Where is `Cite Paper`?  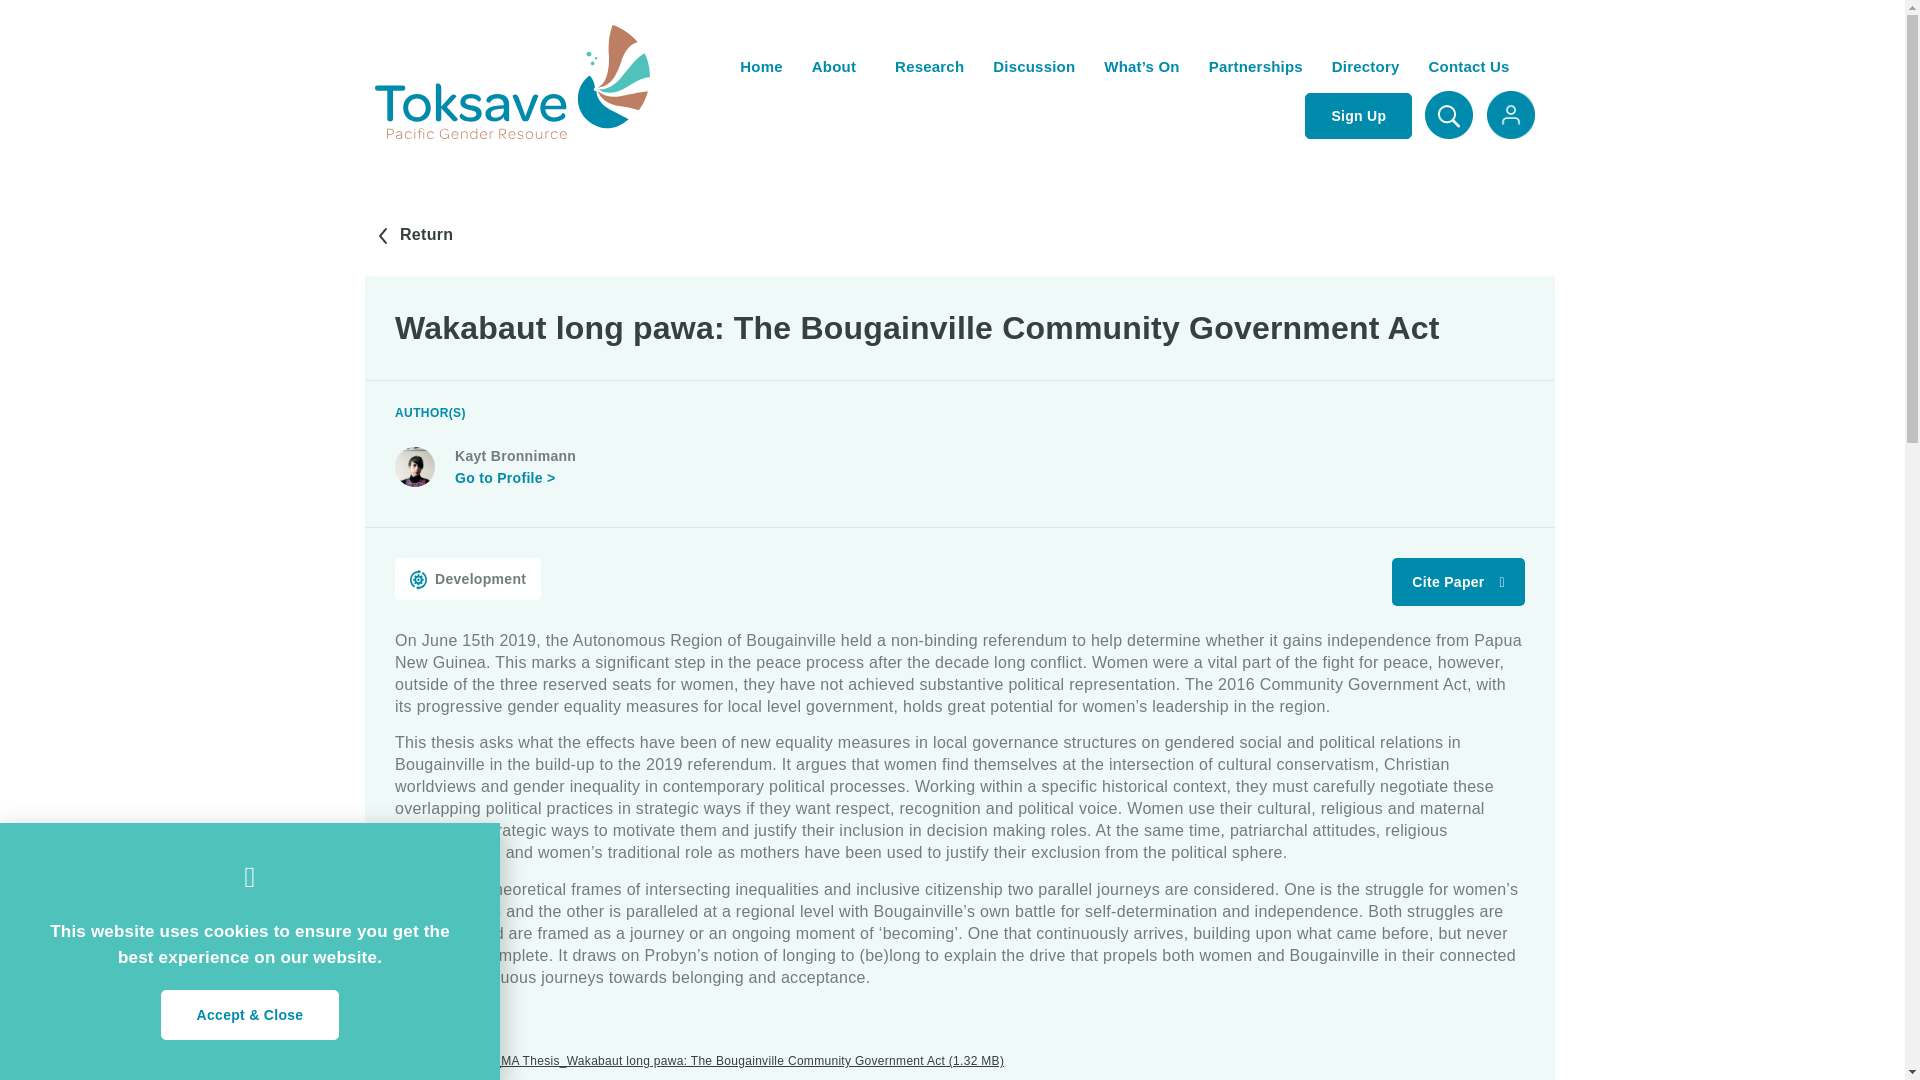
Cite Paper is located at coordinates (1458, 582).